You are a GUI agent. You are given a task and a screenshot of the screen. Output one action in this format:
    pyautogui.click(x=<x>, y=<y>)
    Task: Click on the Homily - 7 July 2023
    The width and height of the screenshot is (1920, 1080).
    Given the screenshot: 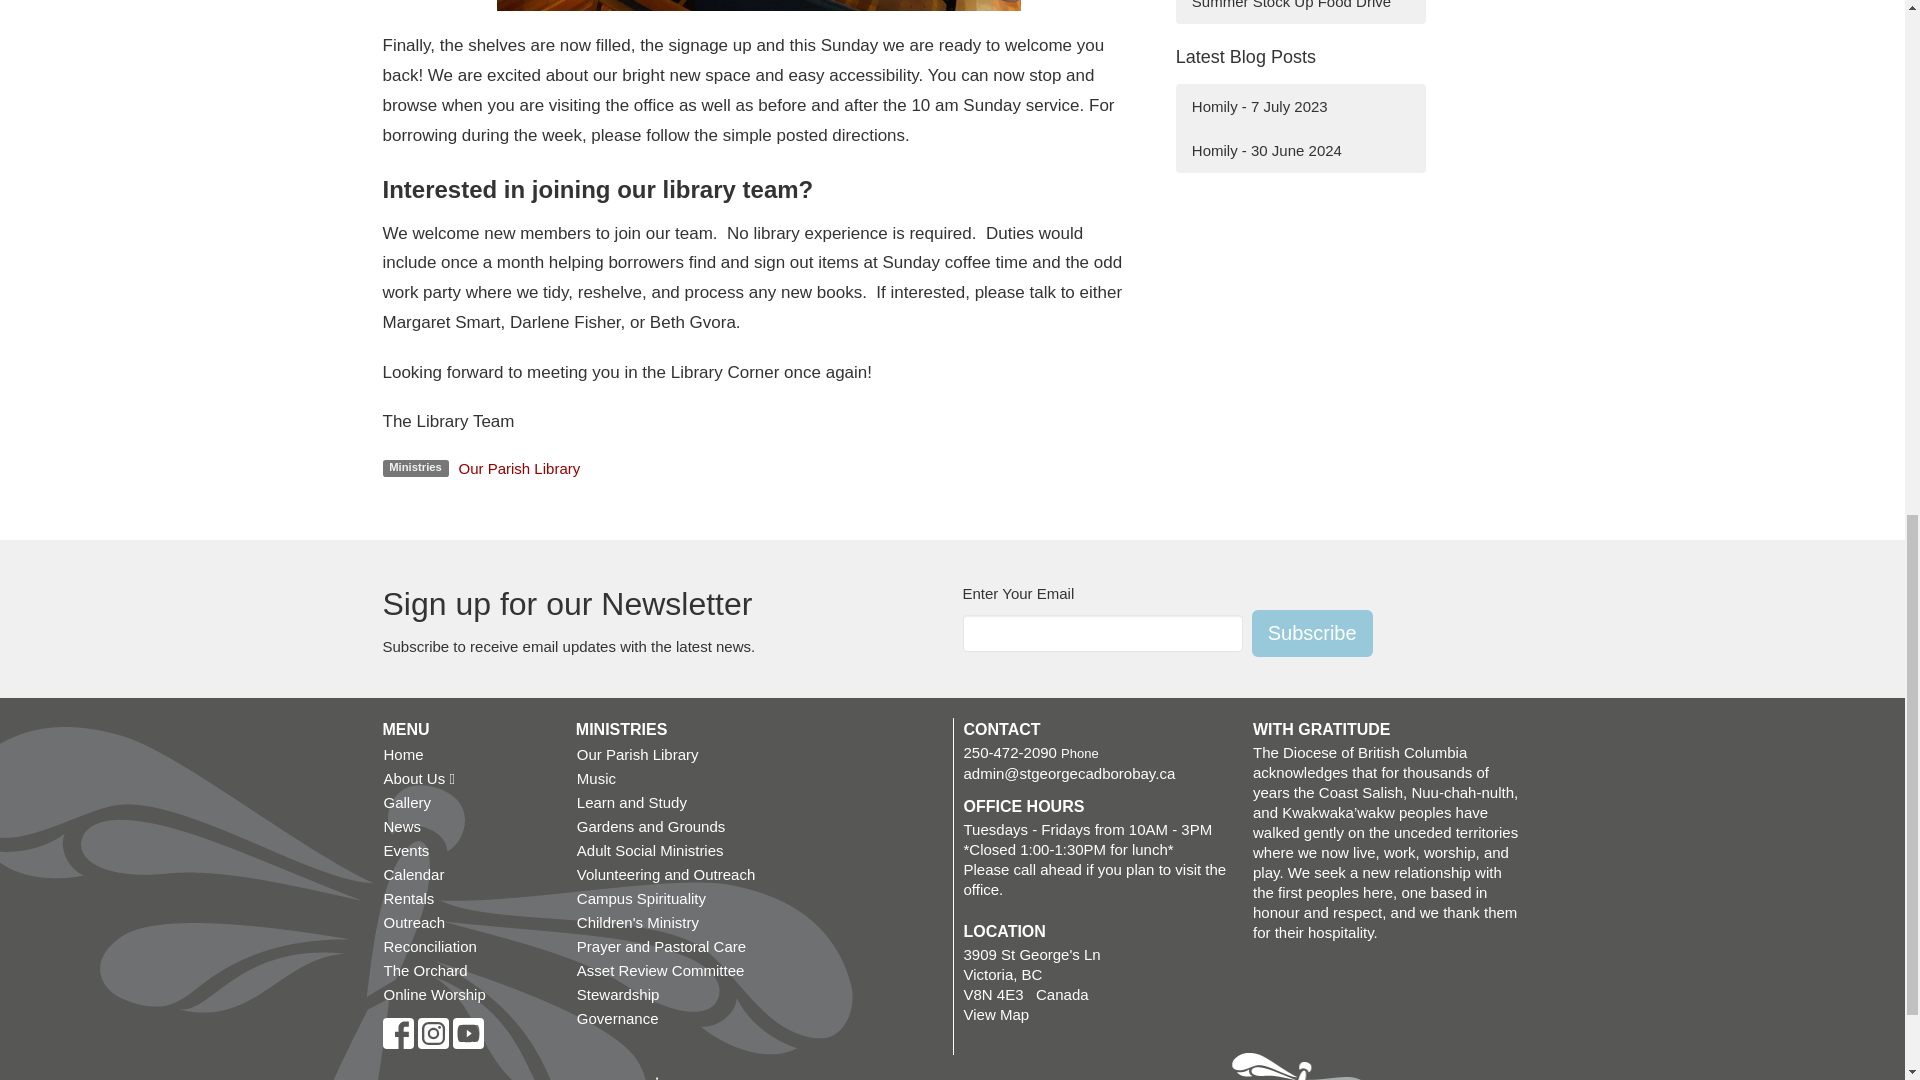 What is the action you would take?
    pyautogui.click(x=1300, y=106)
    